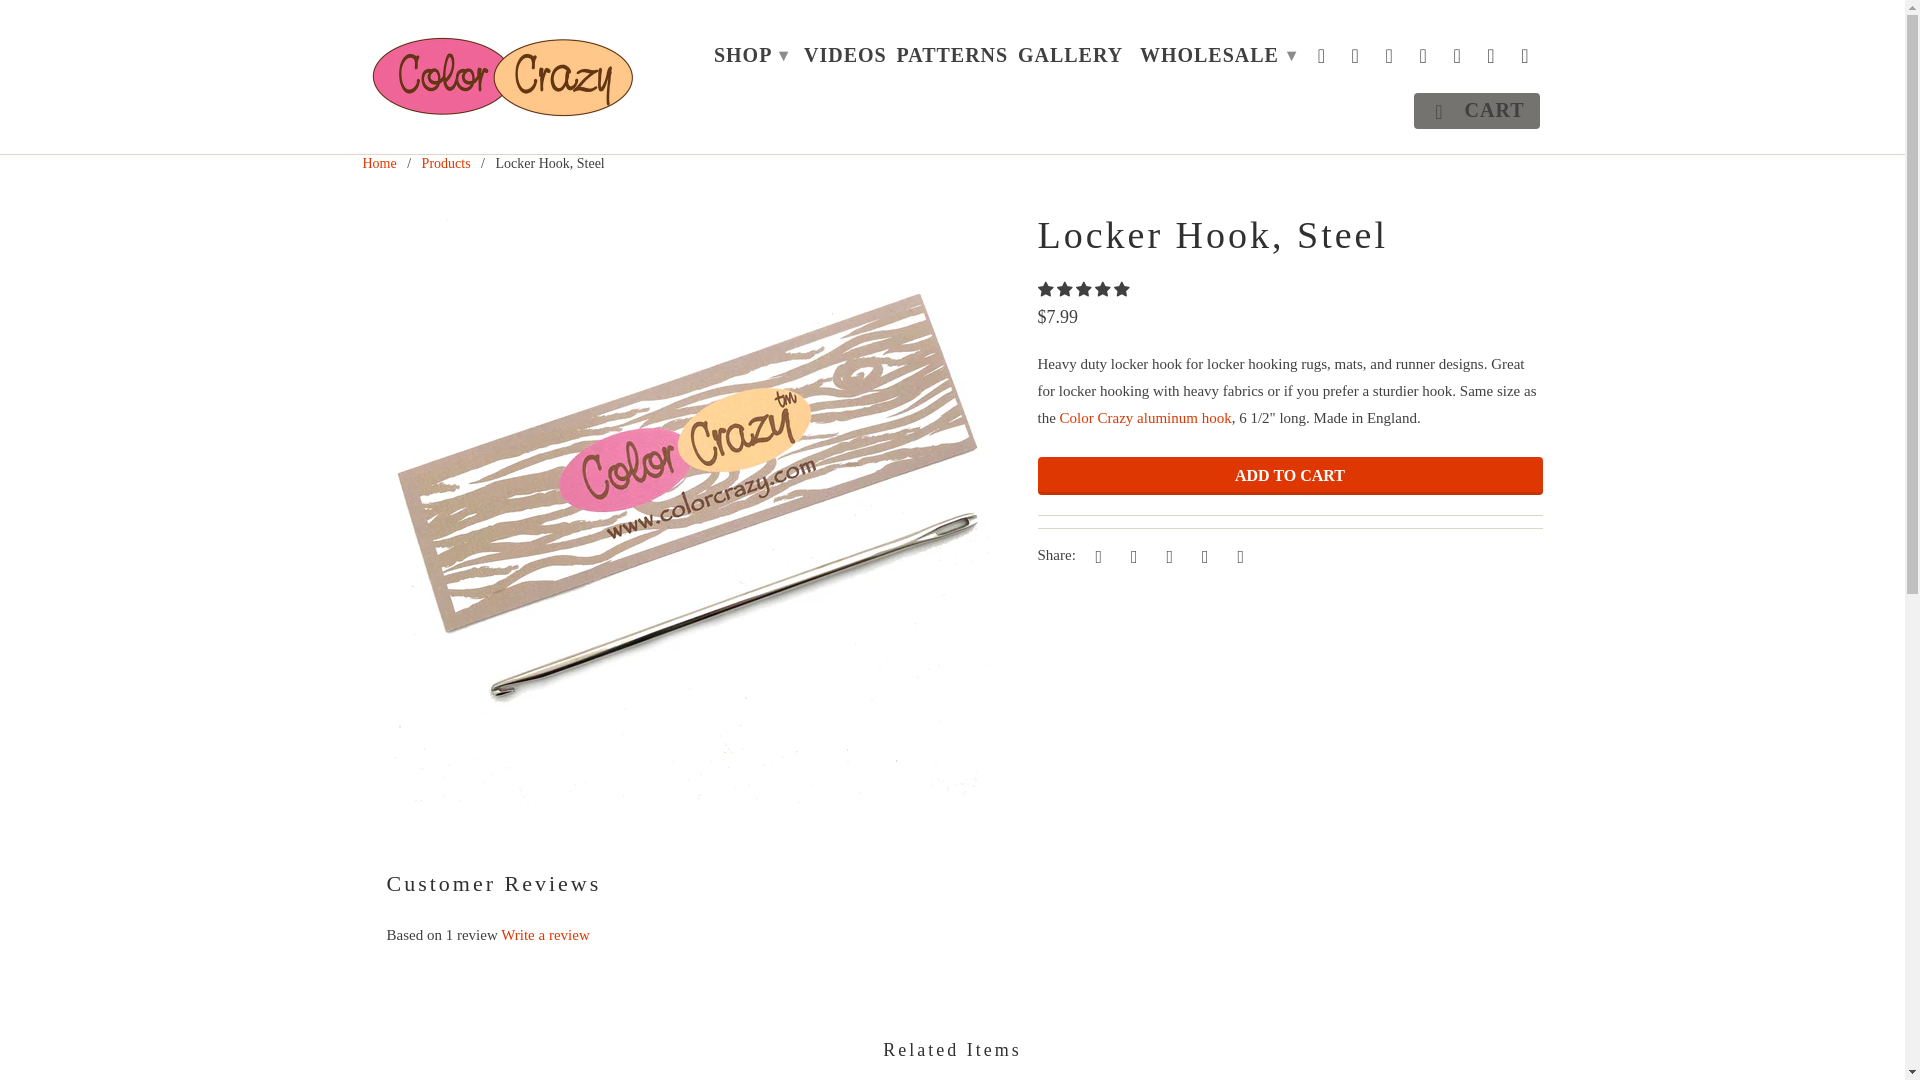 Image resolution: width=1920 pixels, height=1080 pixels. What do you see at coordinates (378, 162) in the screenshot?
I see `Home` at bounding box center [378, 162].